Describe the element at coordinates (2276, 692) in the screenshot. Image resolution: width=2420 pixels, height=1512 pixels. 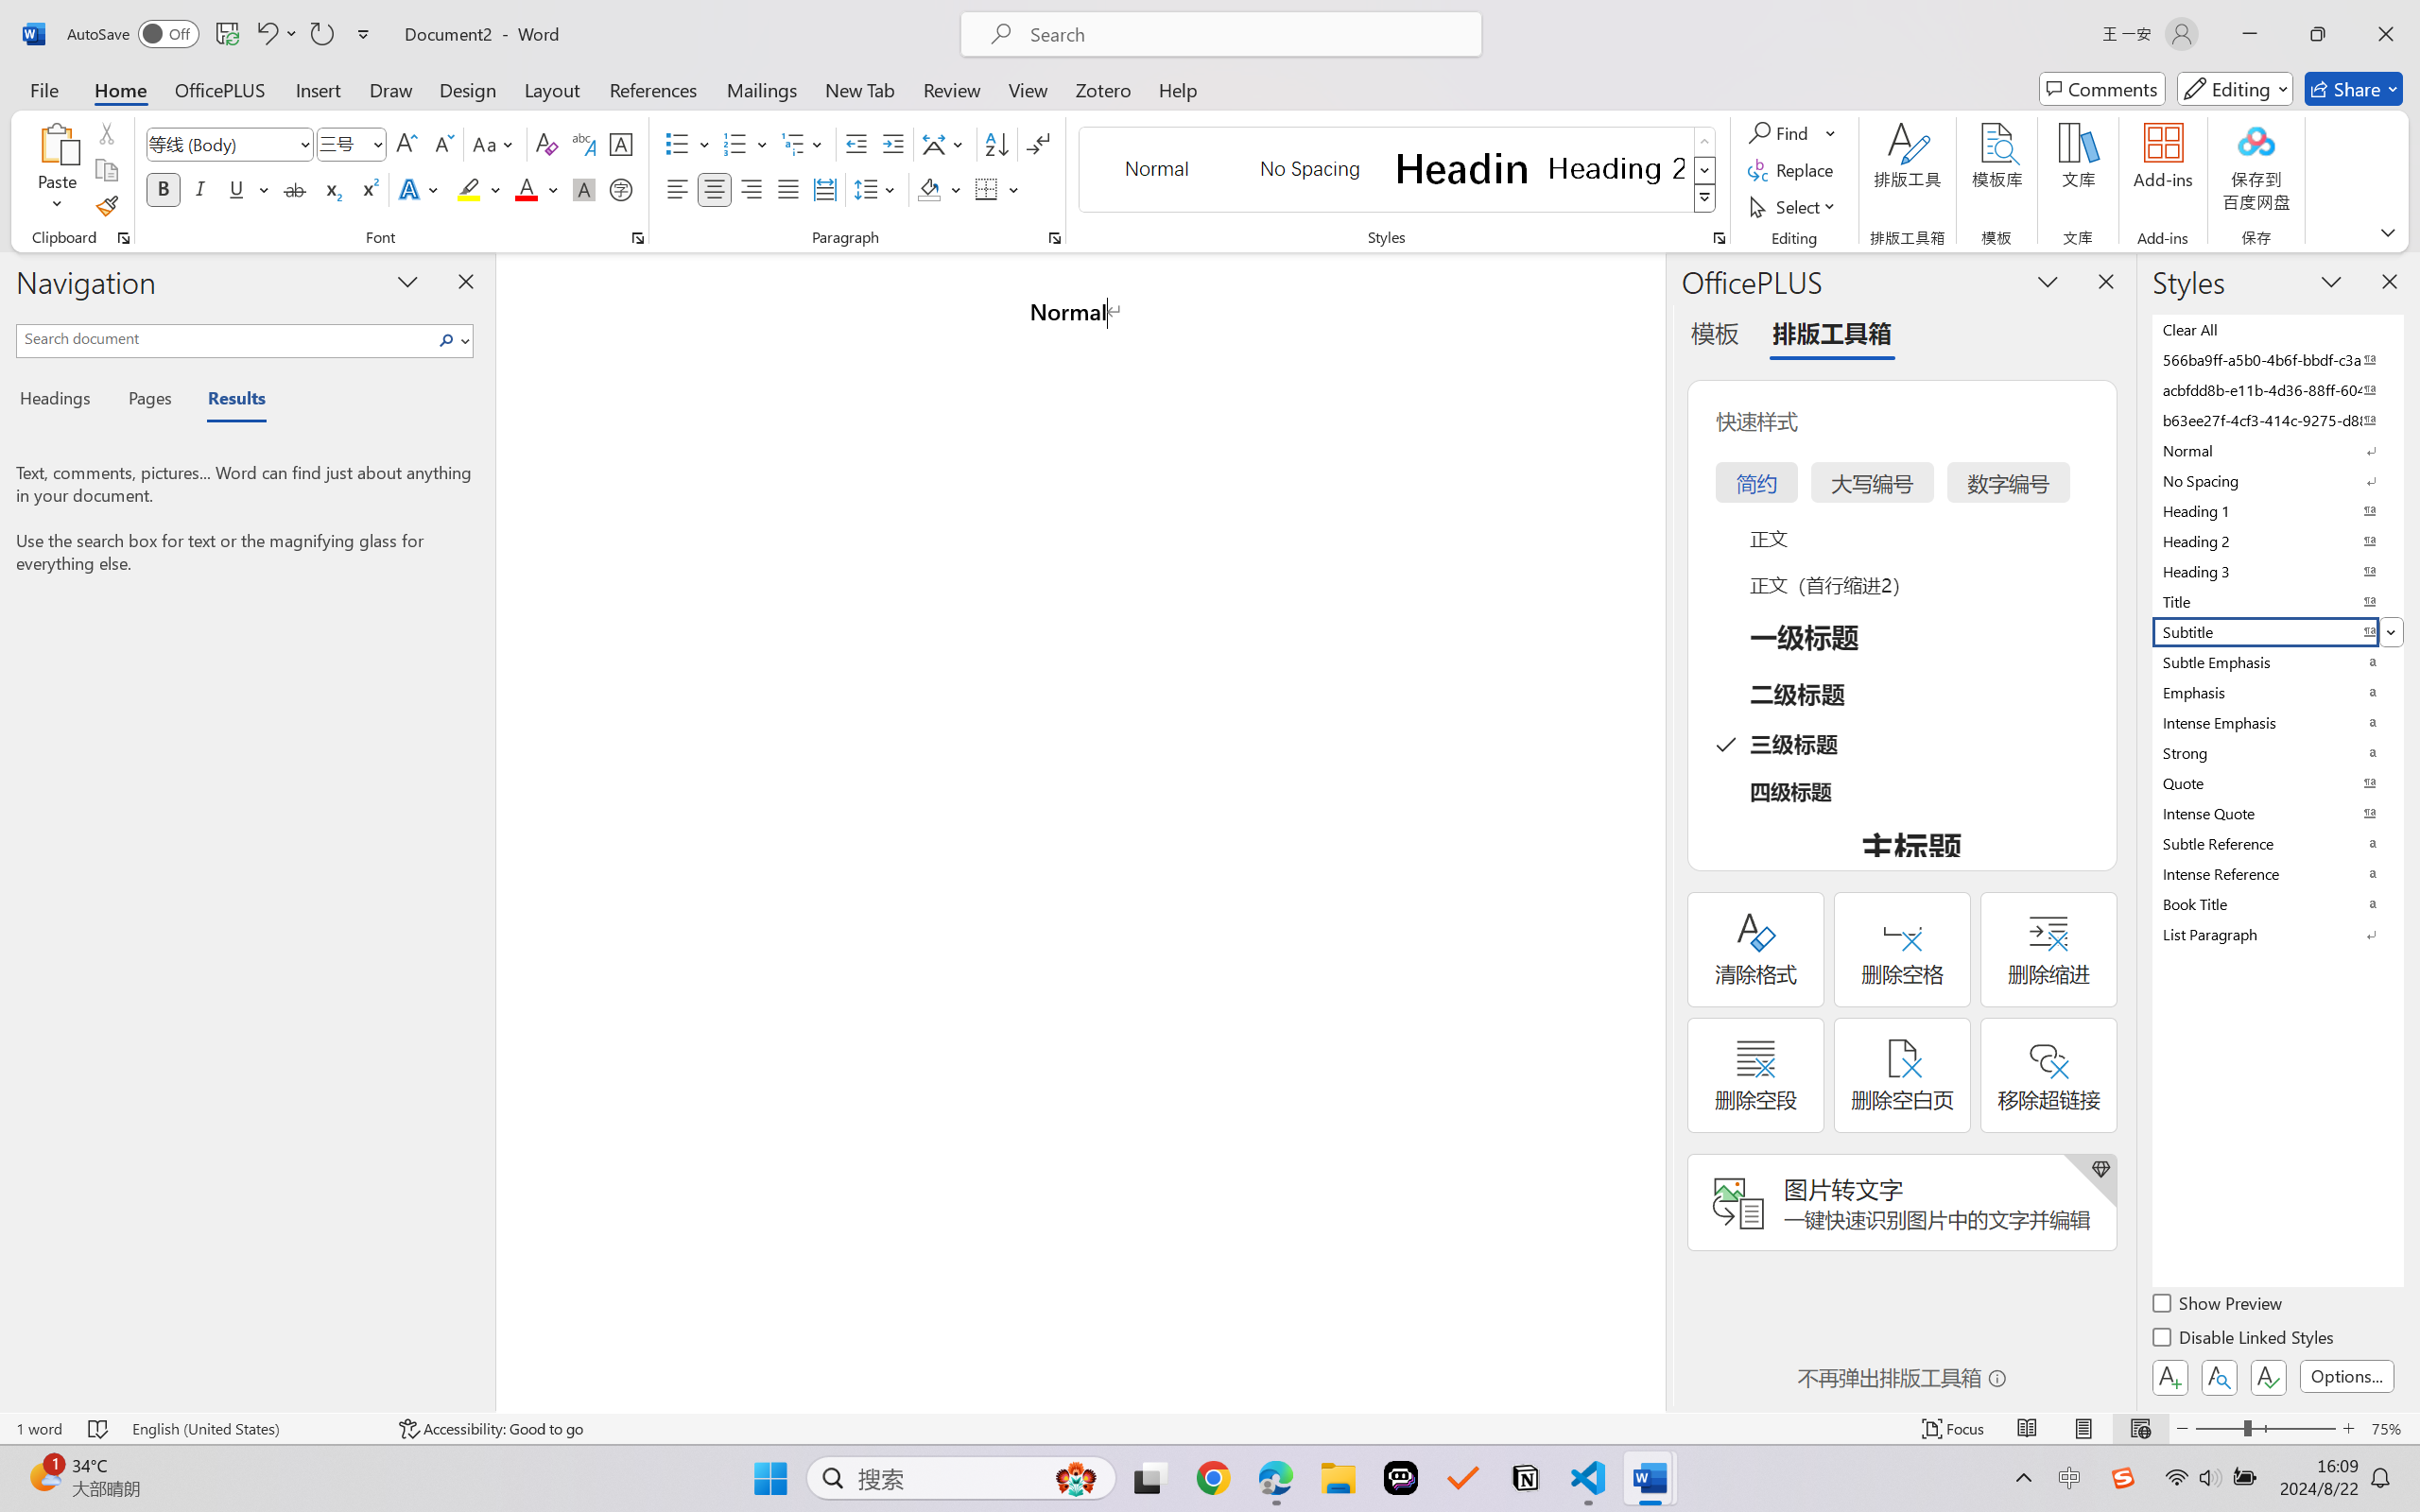
I see `Emphasis` at that location.